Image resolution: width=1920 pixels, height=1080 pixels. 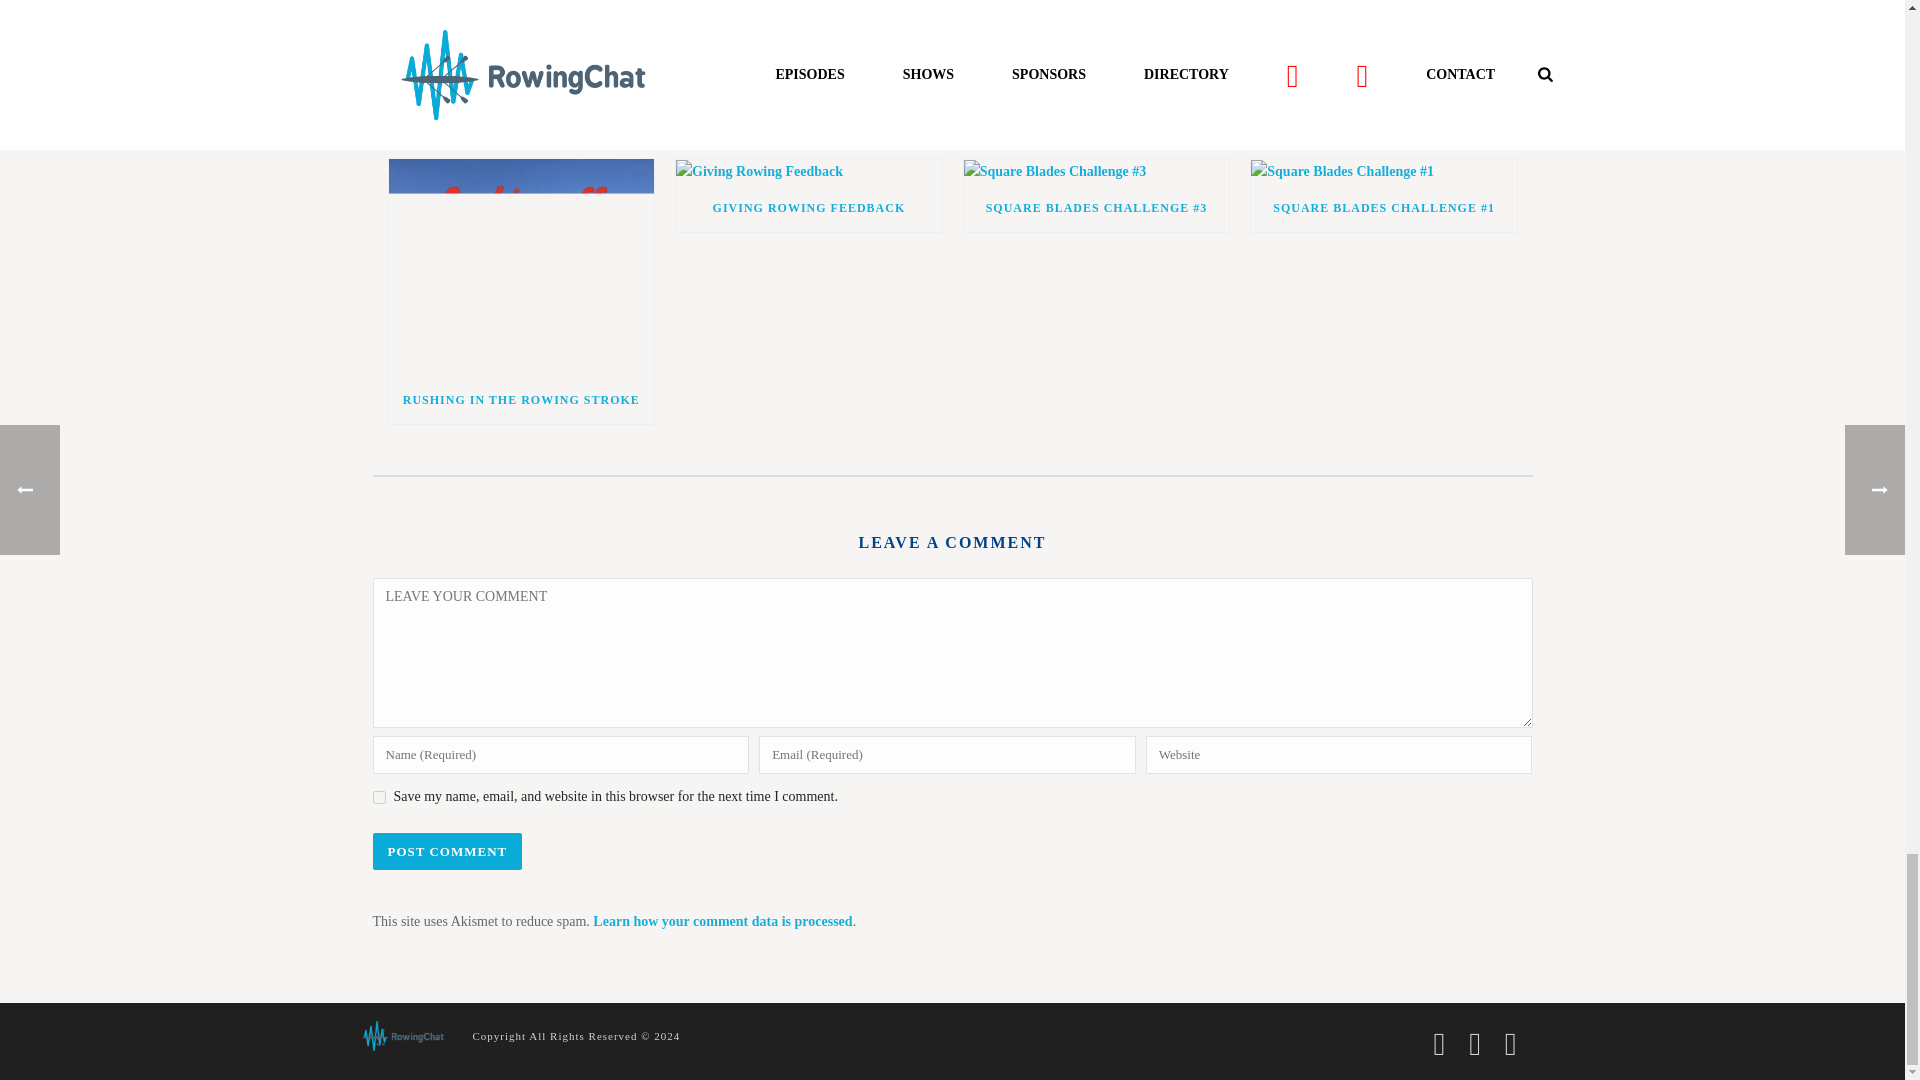 What do you see at coordinates (447, 851) in the screenshot?
I see `POST COMMENT` at bounding box center [447, 851].